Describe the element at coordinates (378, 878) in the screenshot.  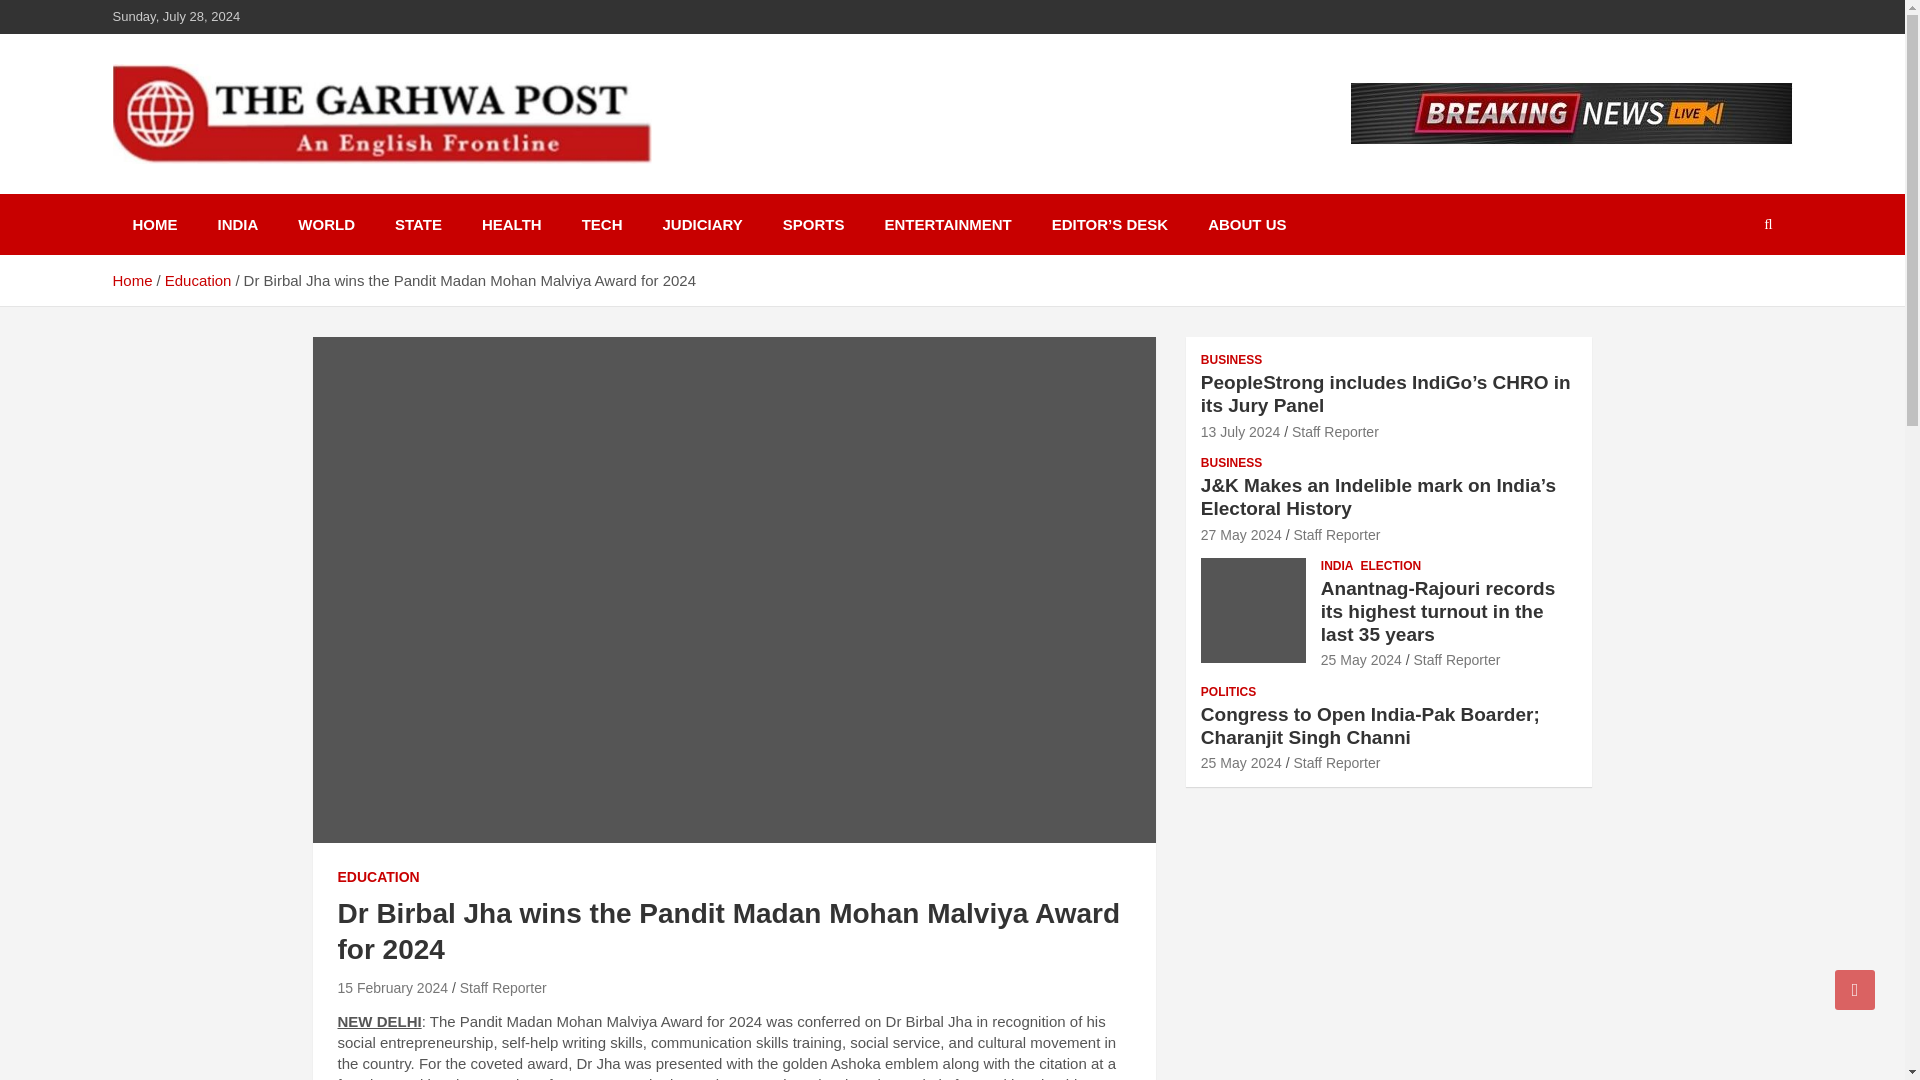
I see `EDUCATION` at that location.